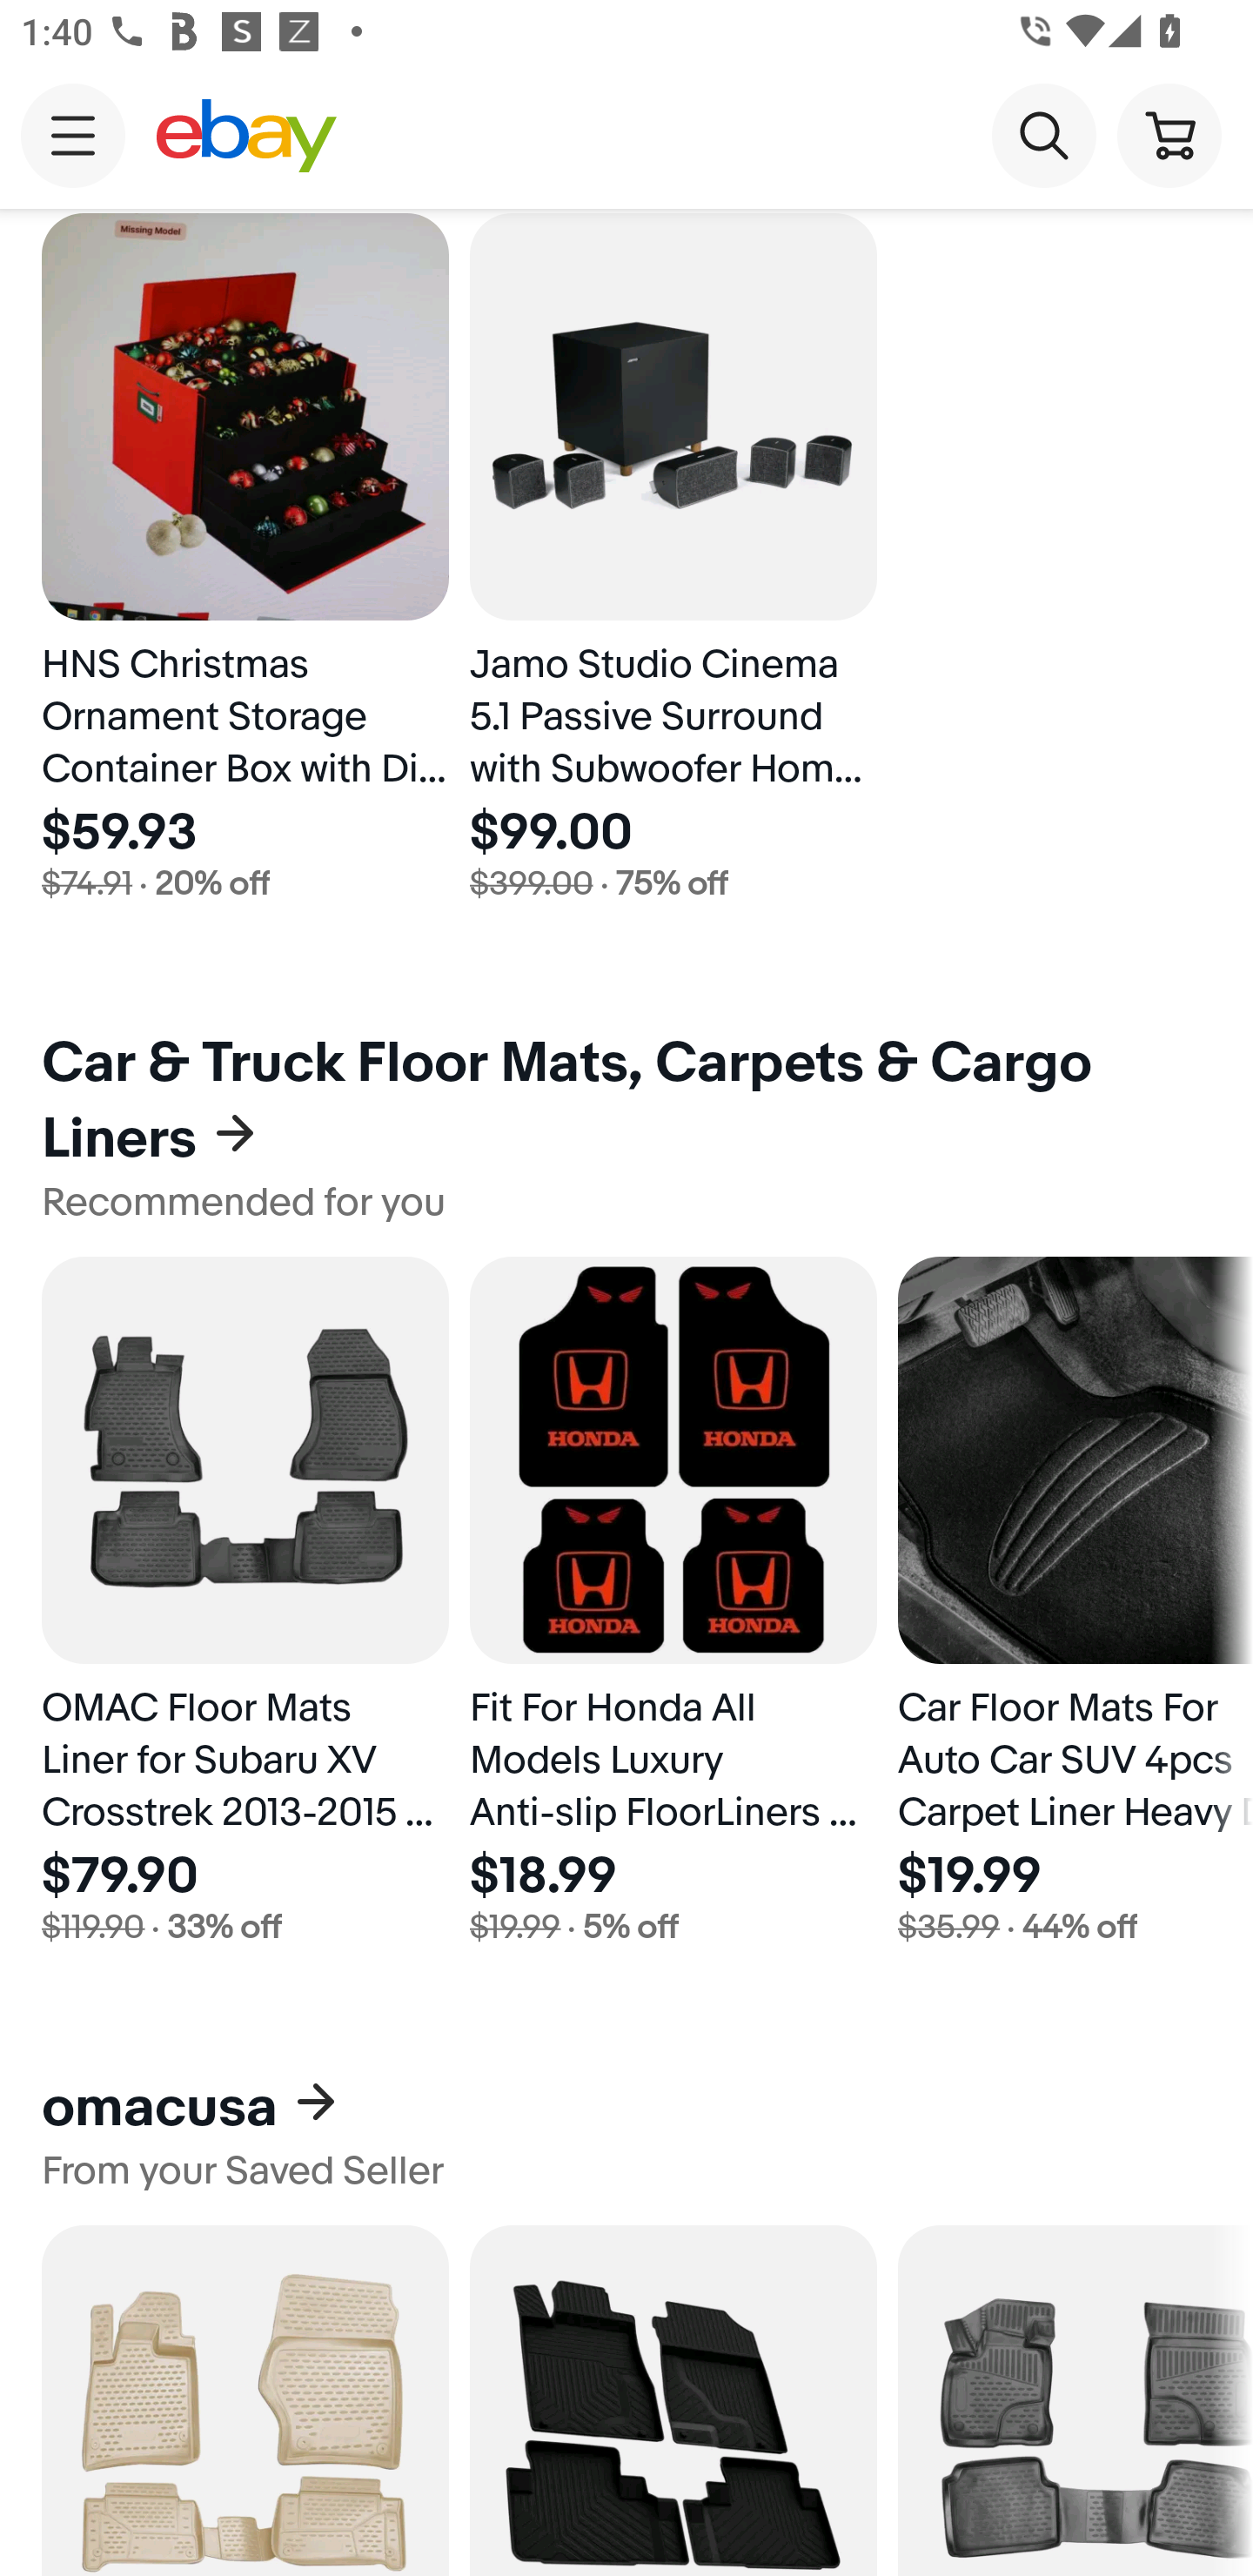 The height and width of the screenshot is (2576, 1253). Describe the element at coordinates (1169, 134) in the screenshot. I see `Cart button shopping cart` at that location.